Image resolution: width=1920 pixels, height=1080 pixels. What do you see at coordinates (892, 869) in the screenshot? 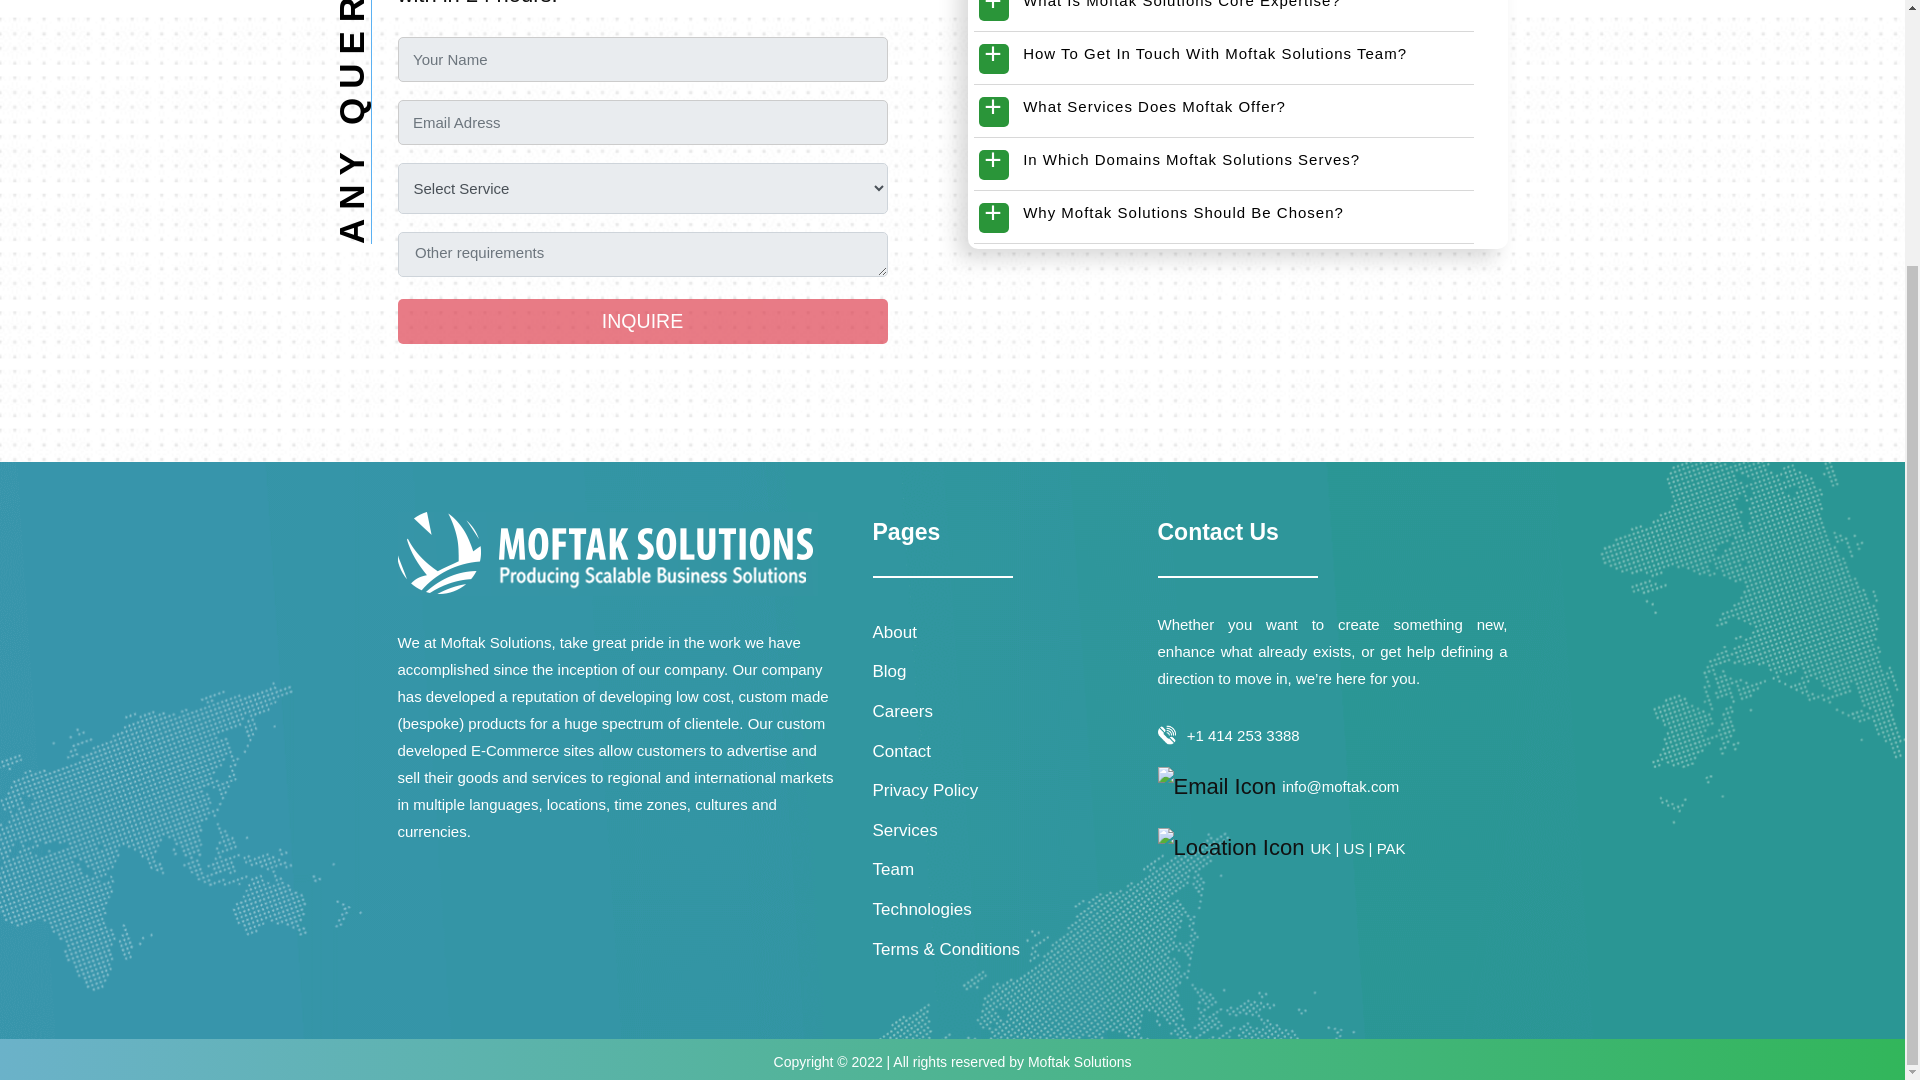
I see `Team` at bounding box center [892, 869].